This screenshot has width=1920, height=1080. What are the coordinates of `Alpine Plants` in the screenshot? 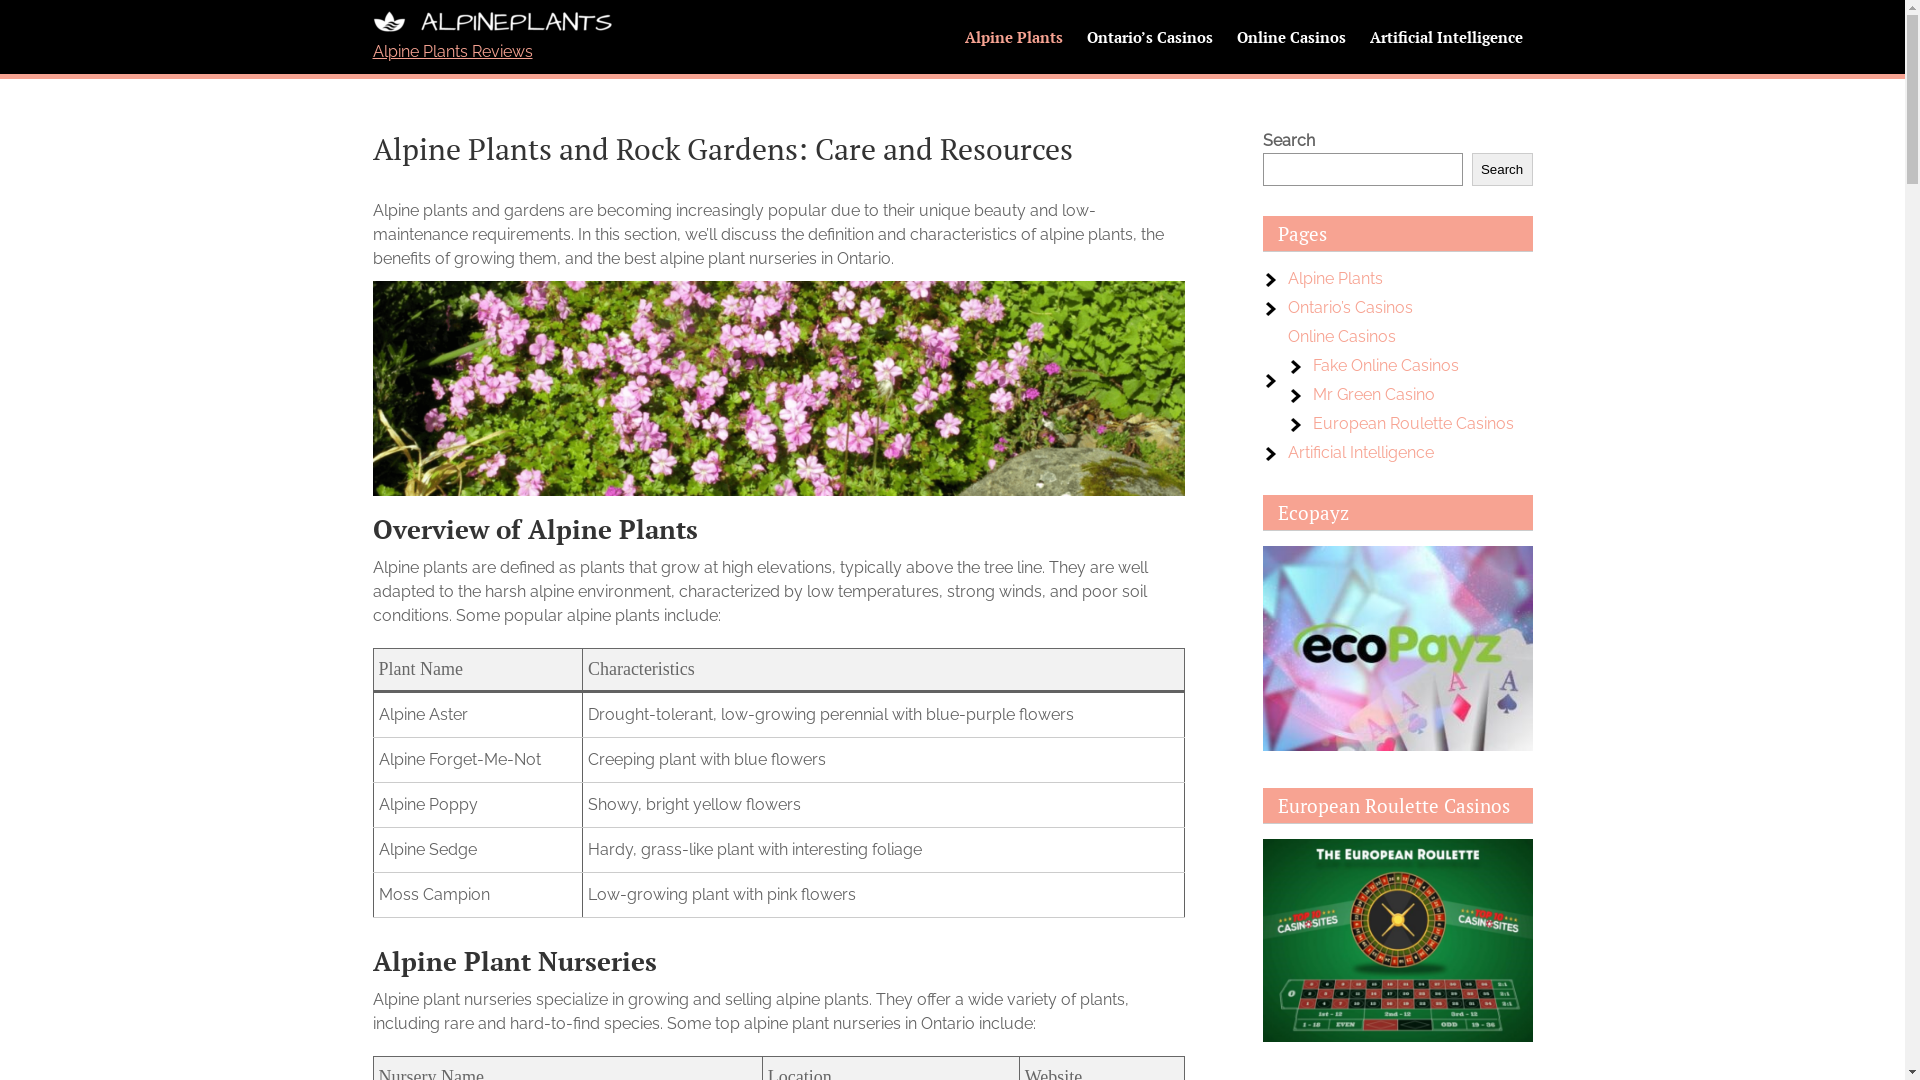 It's located at (1336, 278).